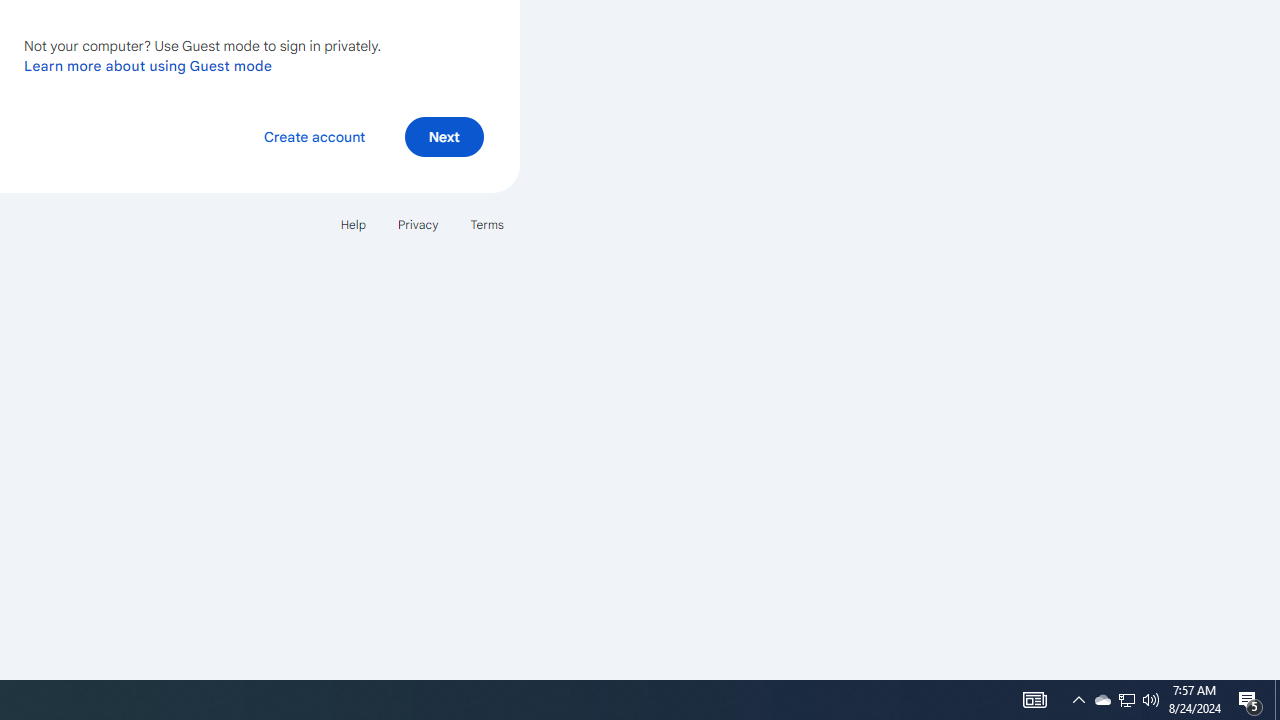 The image size is (1280, 720). What do you see at coordinates (352, 224) in the screenshot?
I see `Help` at bounding box center [352, 224].